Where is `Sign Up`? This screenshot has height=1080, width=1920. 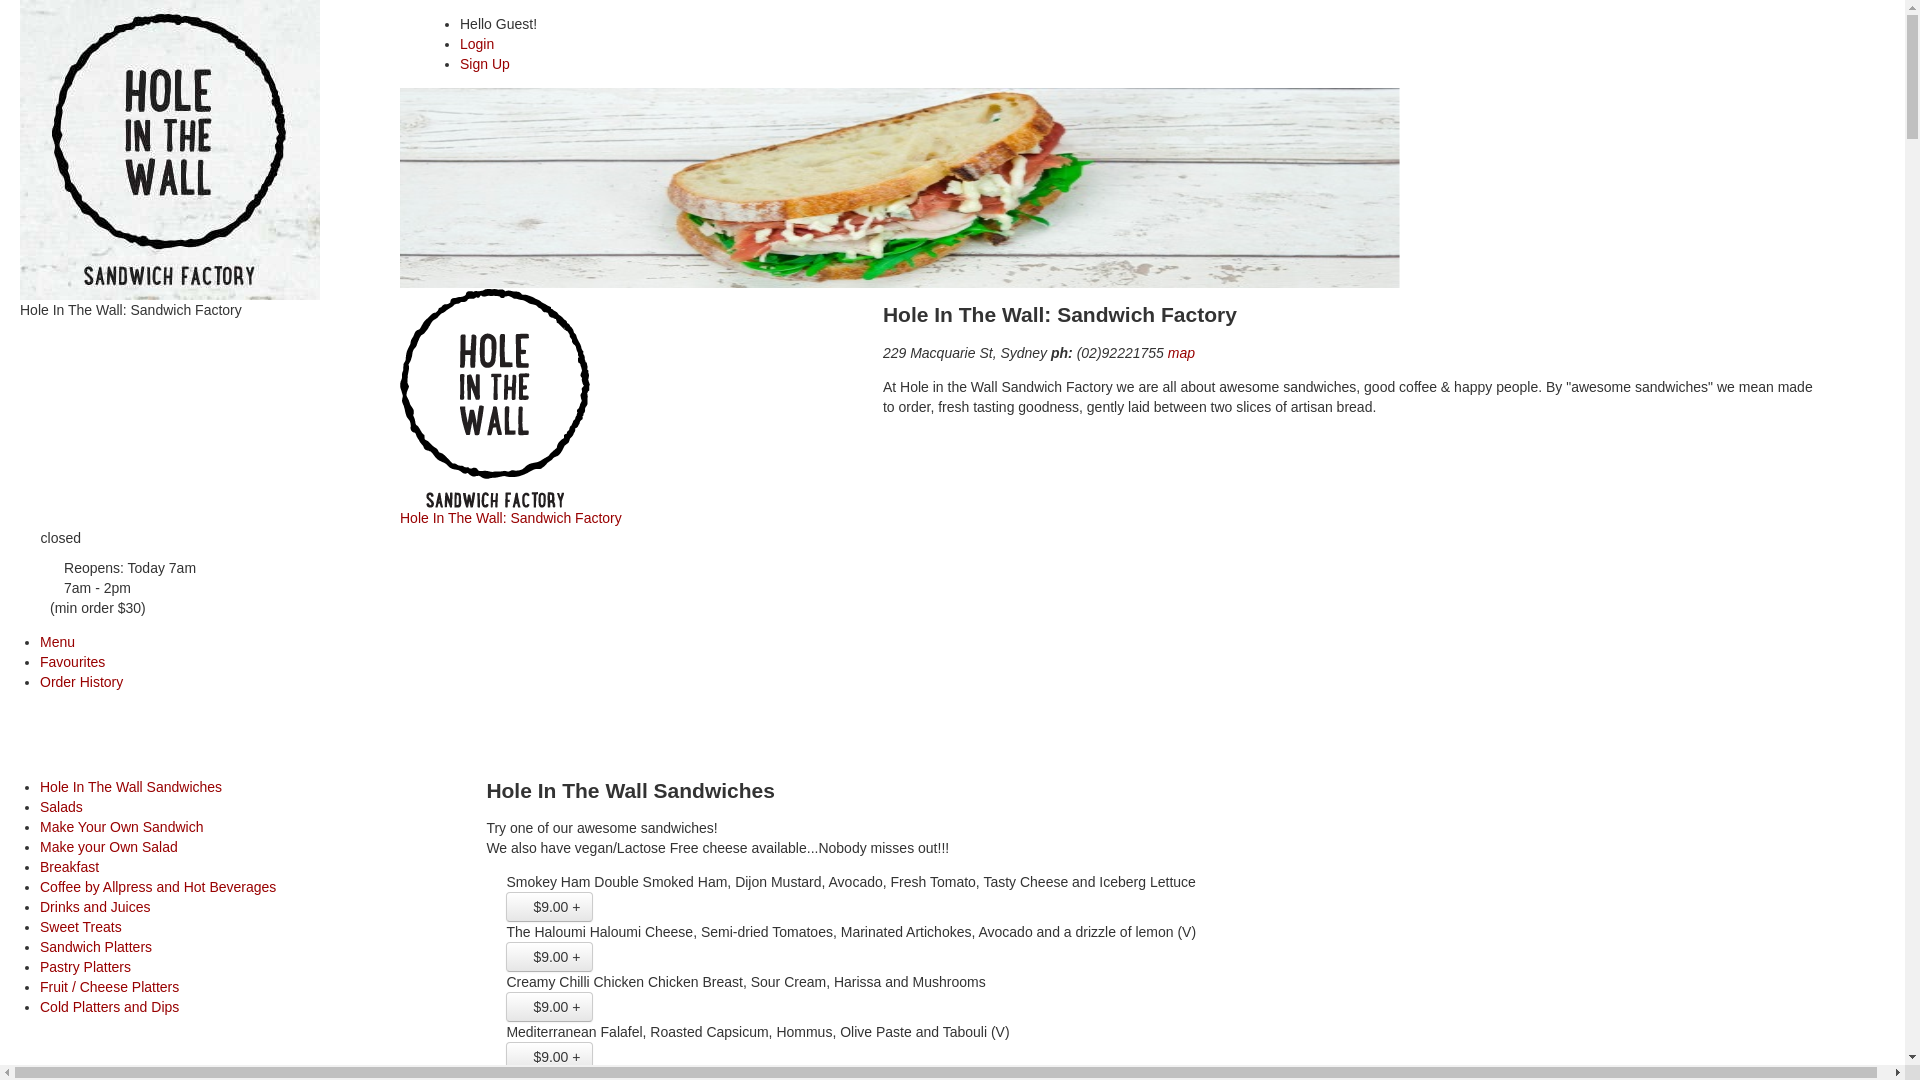 Sign Up is located at coordinates (730, 64).